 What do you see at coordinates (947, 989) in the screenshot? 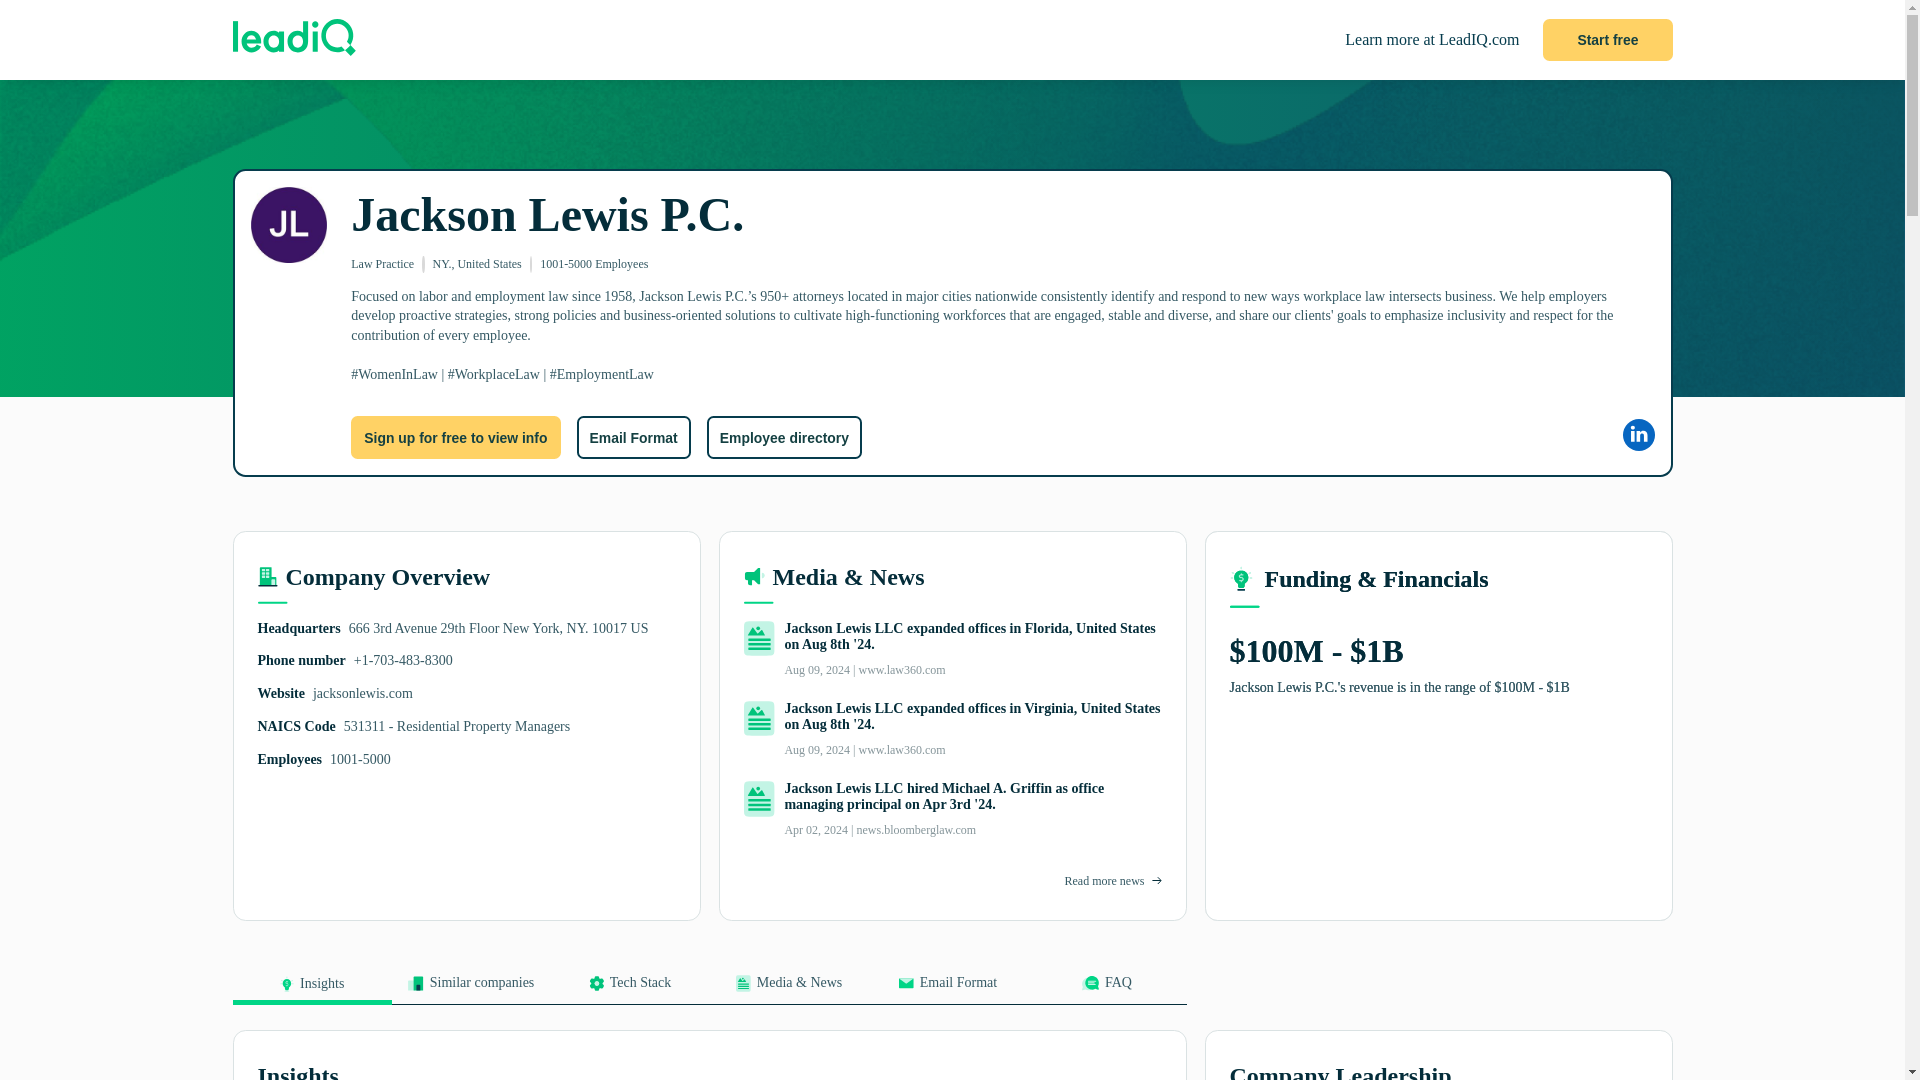
I see `Email Format` at bounding box center [947, 989].